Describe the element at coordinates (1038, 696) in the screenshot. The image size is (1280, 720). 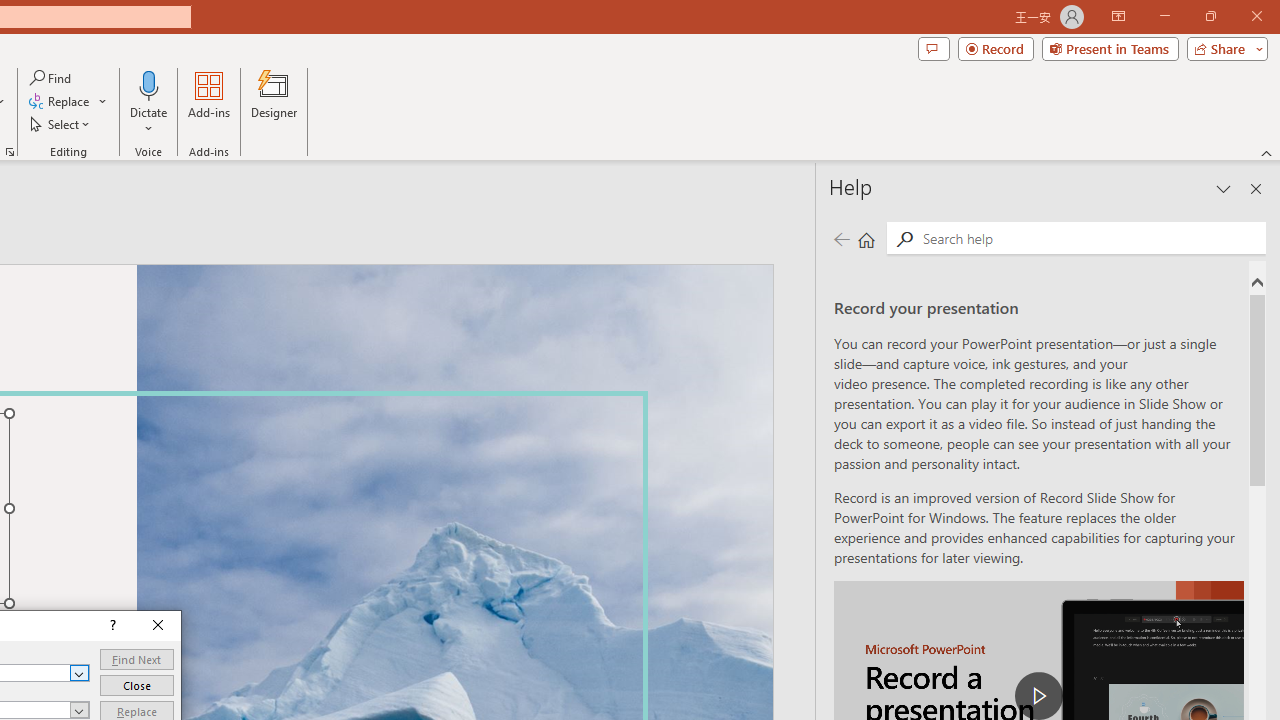
I see `play Record a Presentation` at that location.